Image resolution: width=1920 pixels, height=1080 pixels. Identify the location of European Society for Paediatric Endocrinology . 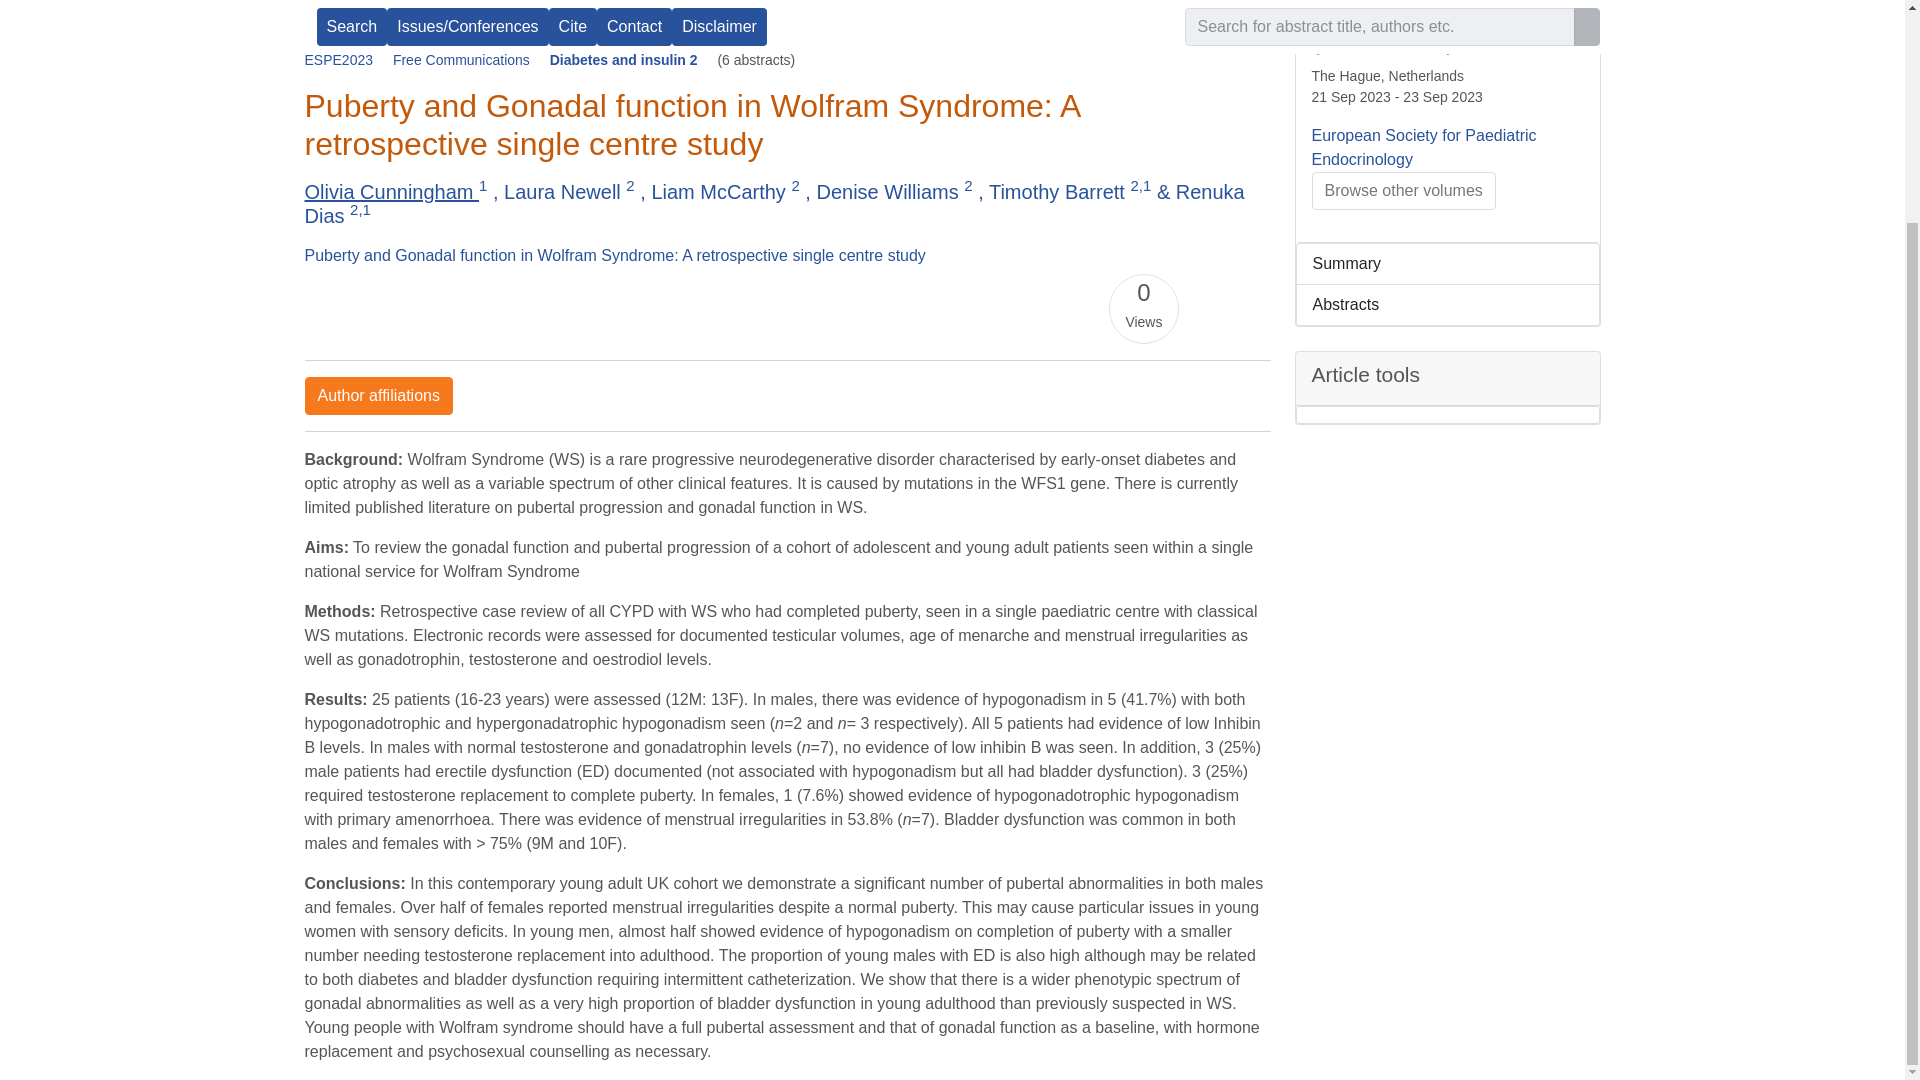
(1424, 148).